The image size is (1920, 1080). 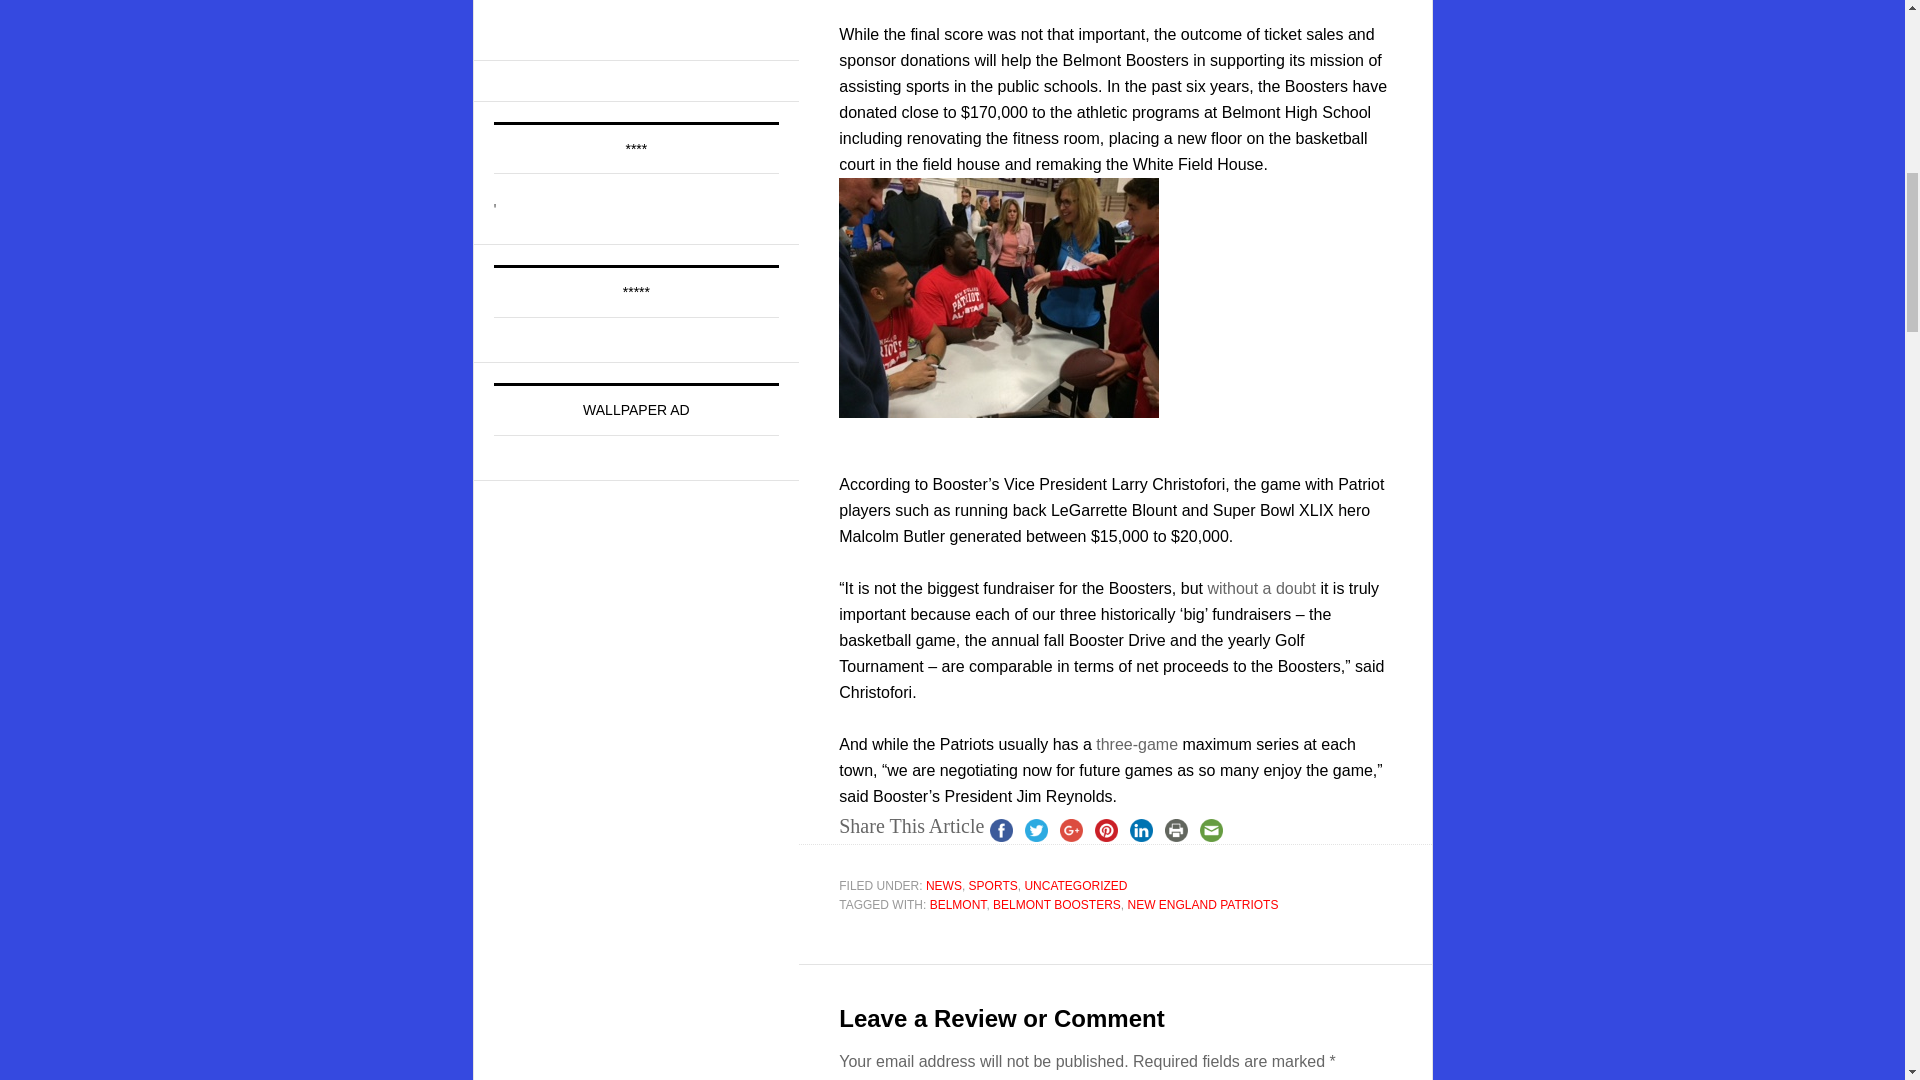 What do you see at coordinates (1211, 830) in the screenshot?
I see `Email` at bounding box center [1211, 830].